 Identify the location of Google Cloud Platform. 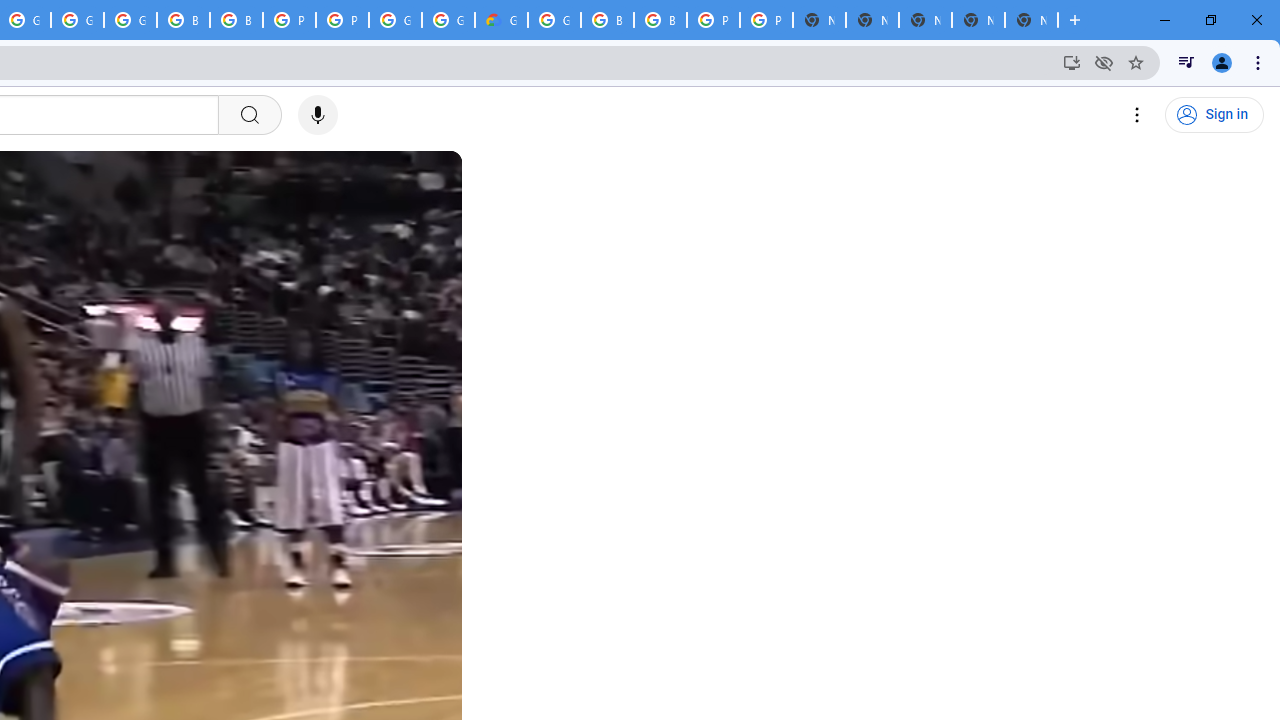
(395, 20).